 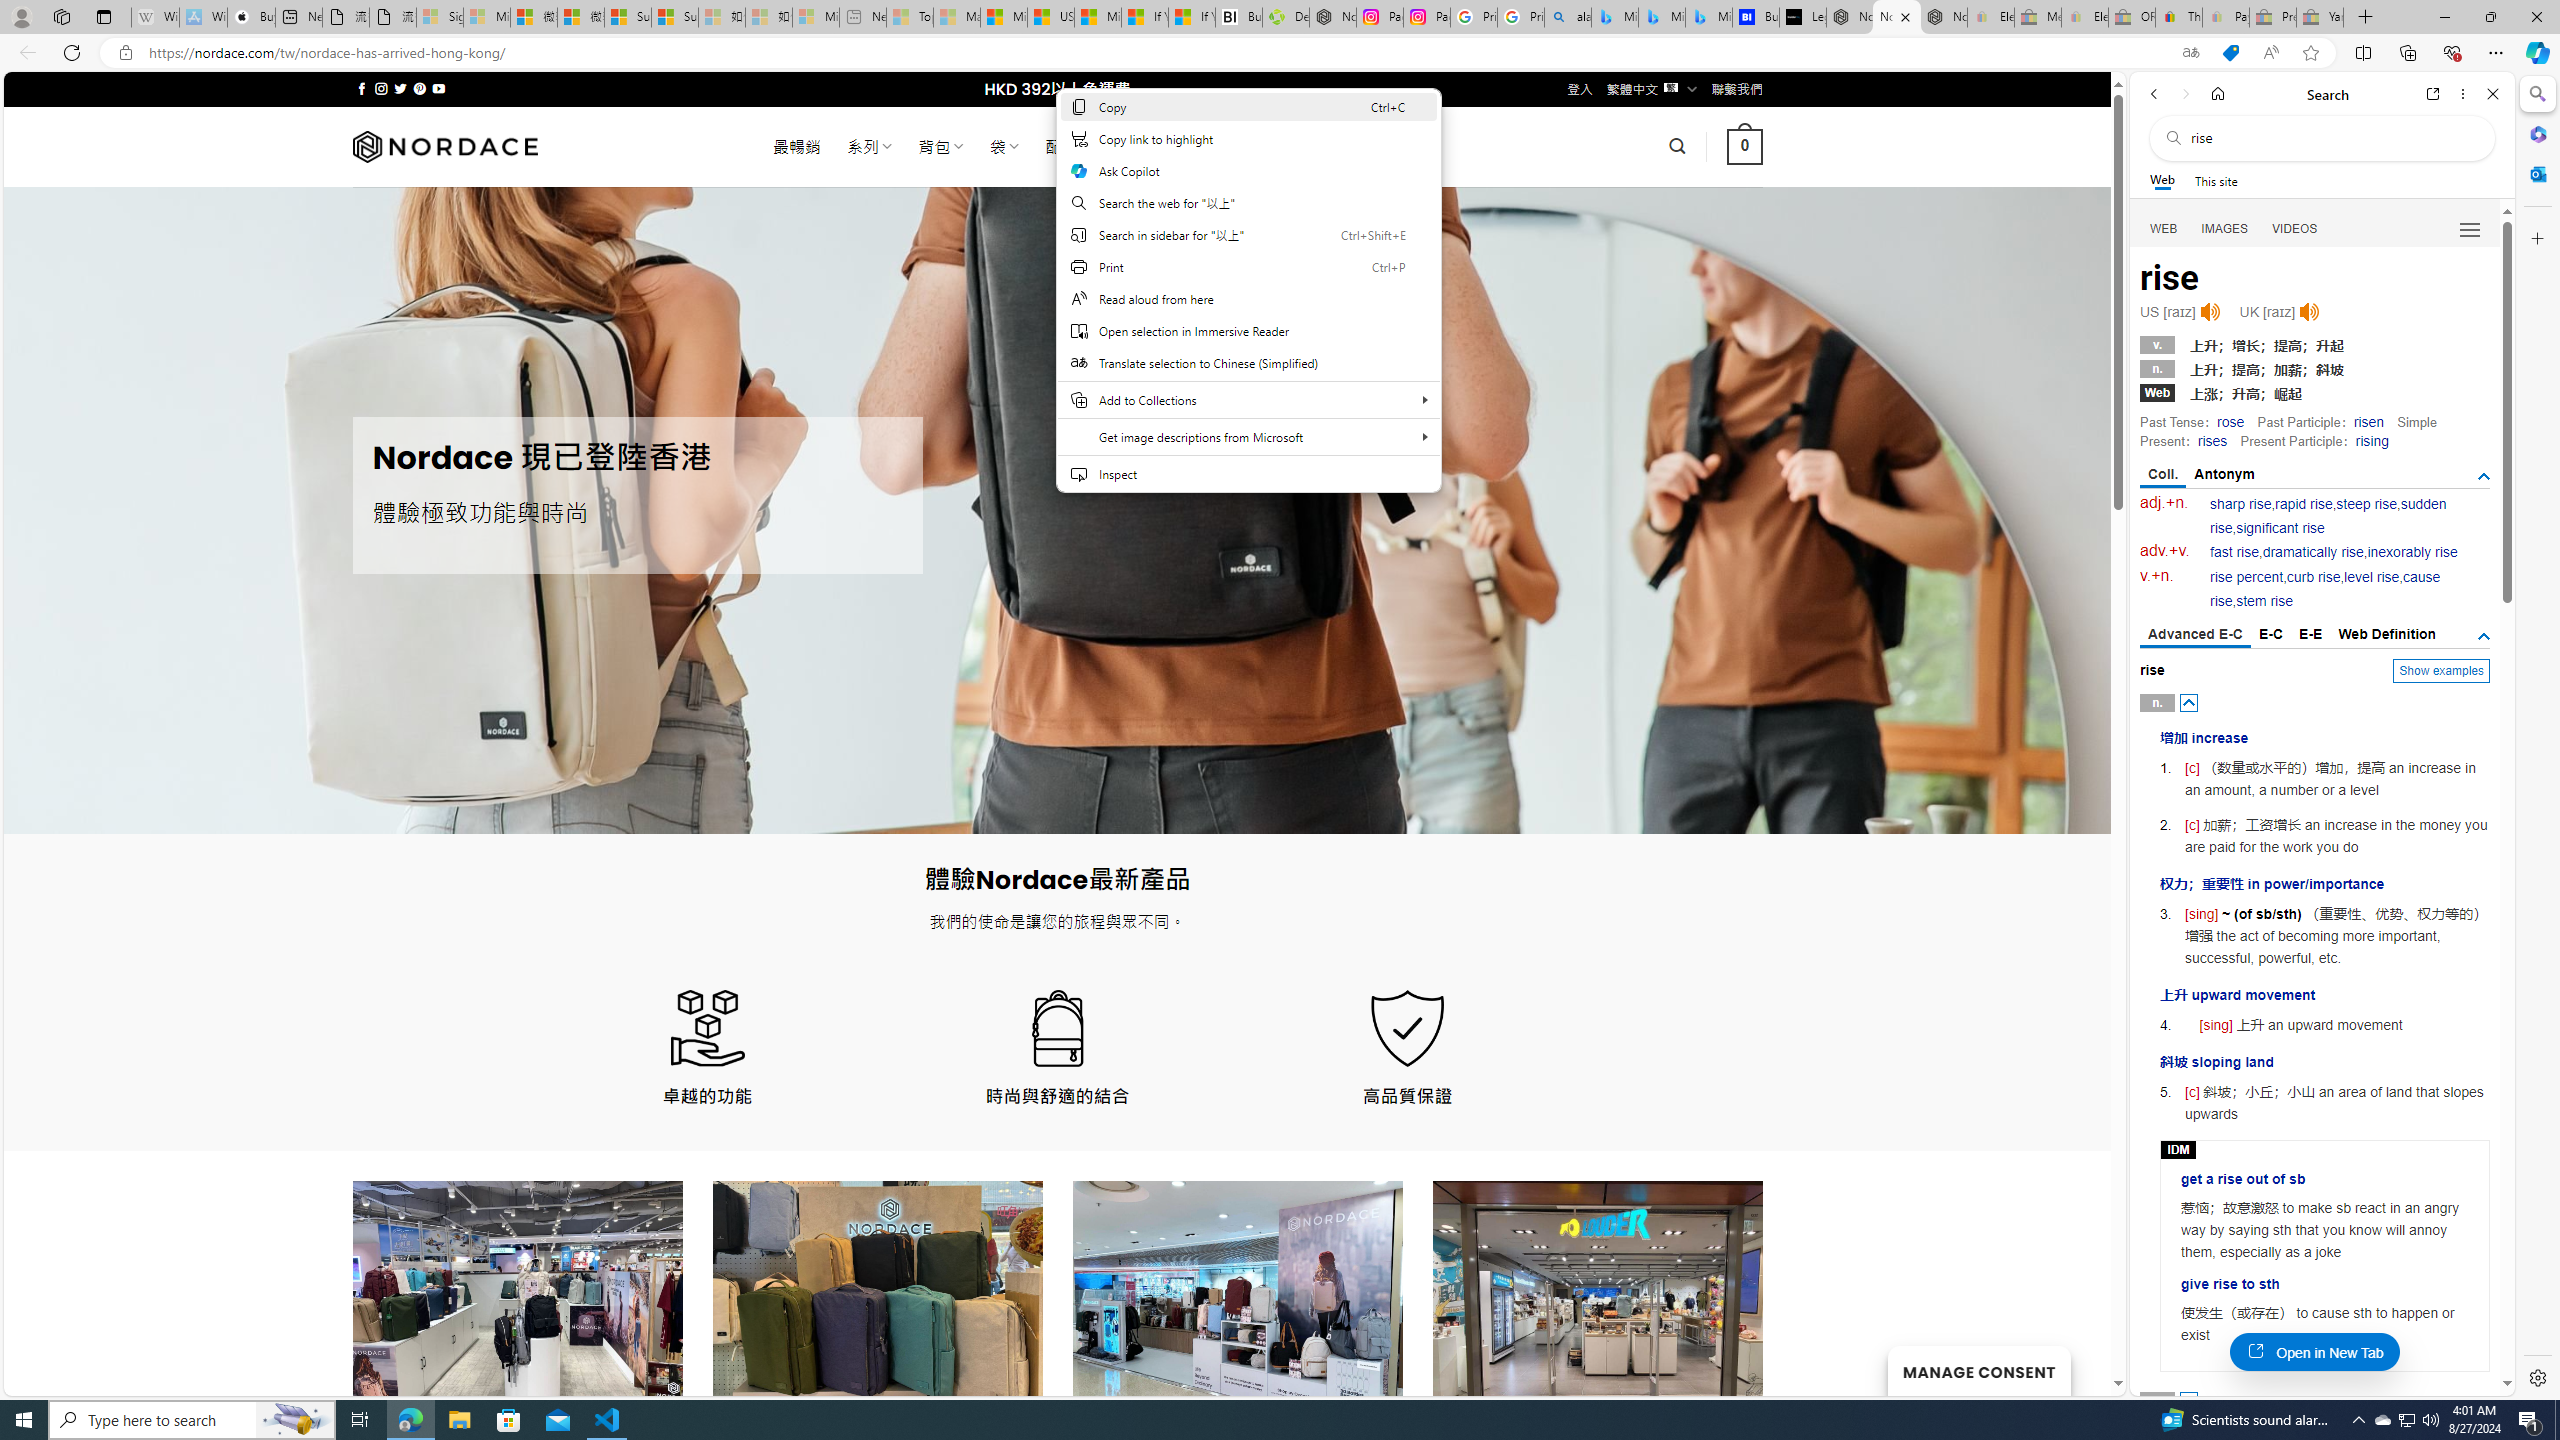 I want to click on Inspect, so click(x=1249, y=473).